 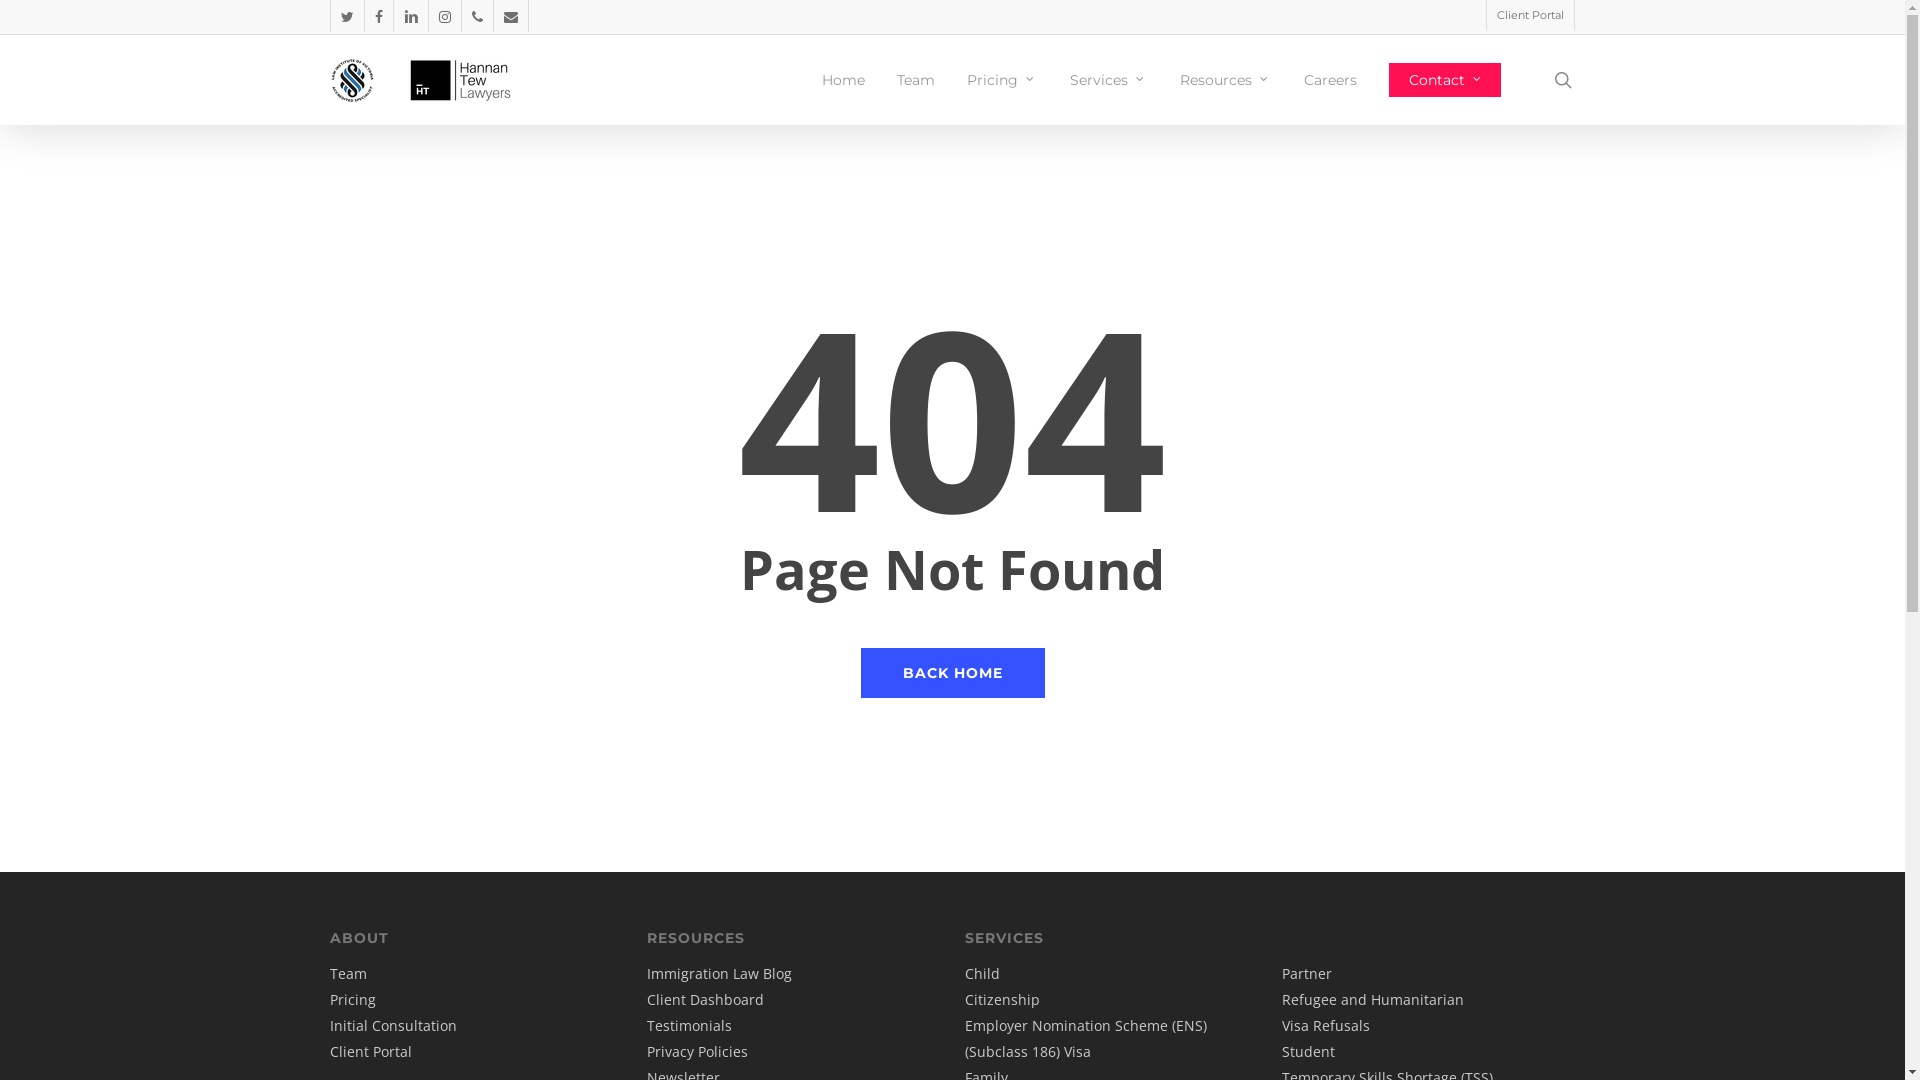 What do you see at coordinates (1307, 974) in the screenshot?
I see `Partner` at bounding box center [1307, 974].